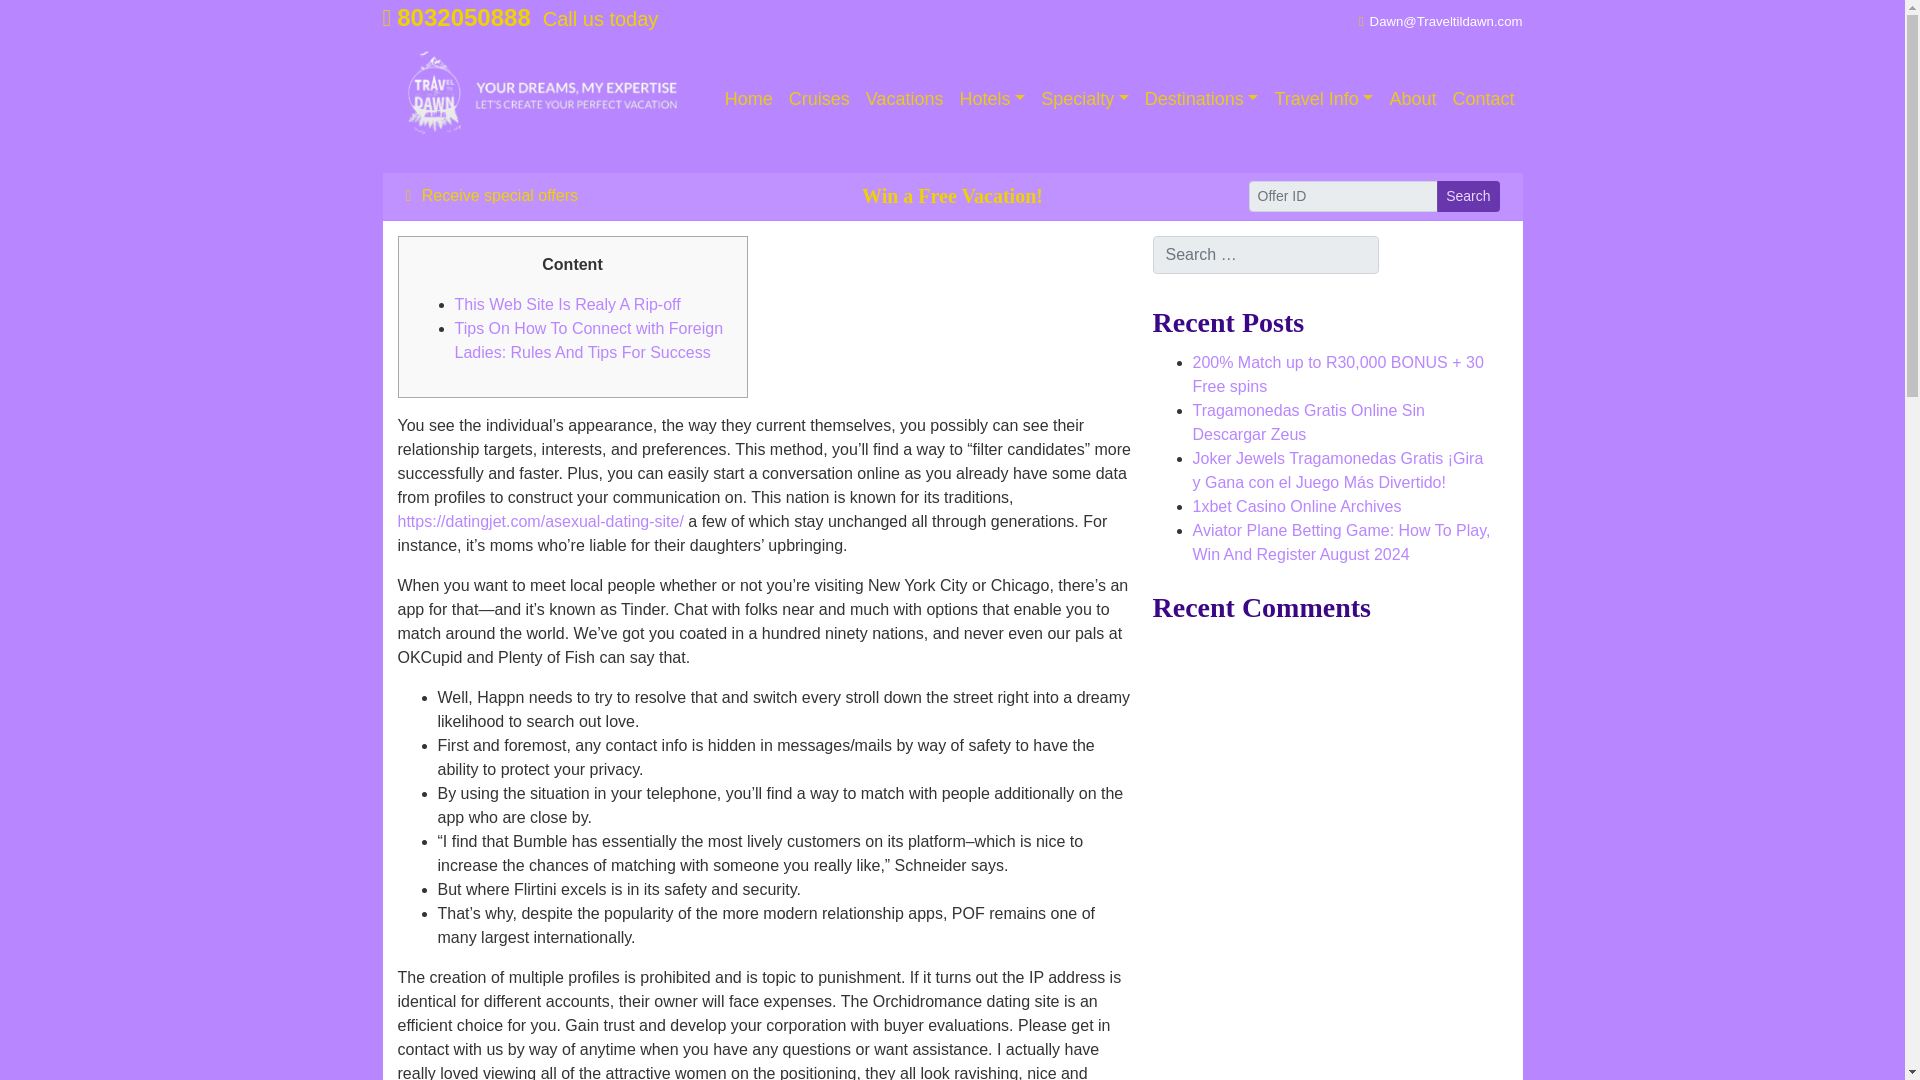  I want to click on Vacations, so click(905, 98).